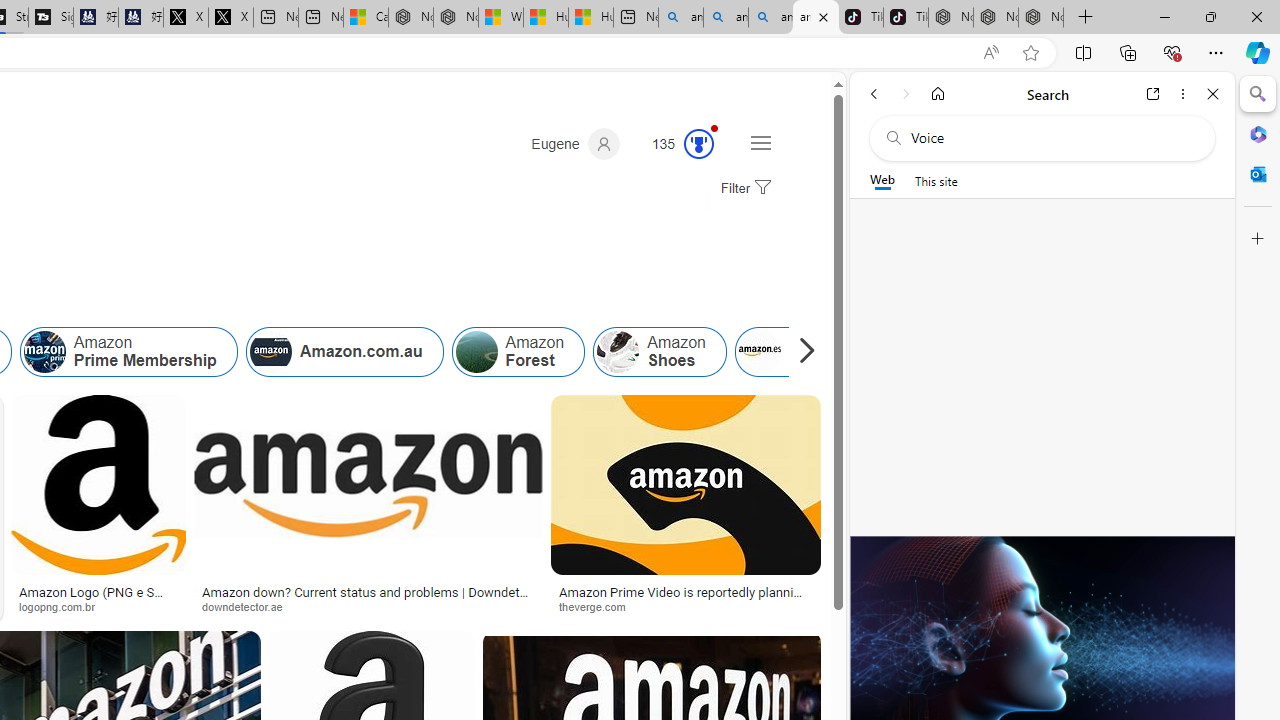 The height and width of the screenshot is (720, 1280). Describe the element at coordinates (950, 18) in the screenshot. I see `Nordace - Best Sellers` at that location.